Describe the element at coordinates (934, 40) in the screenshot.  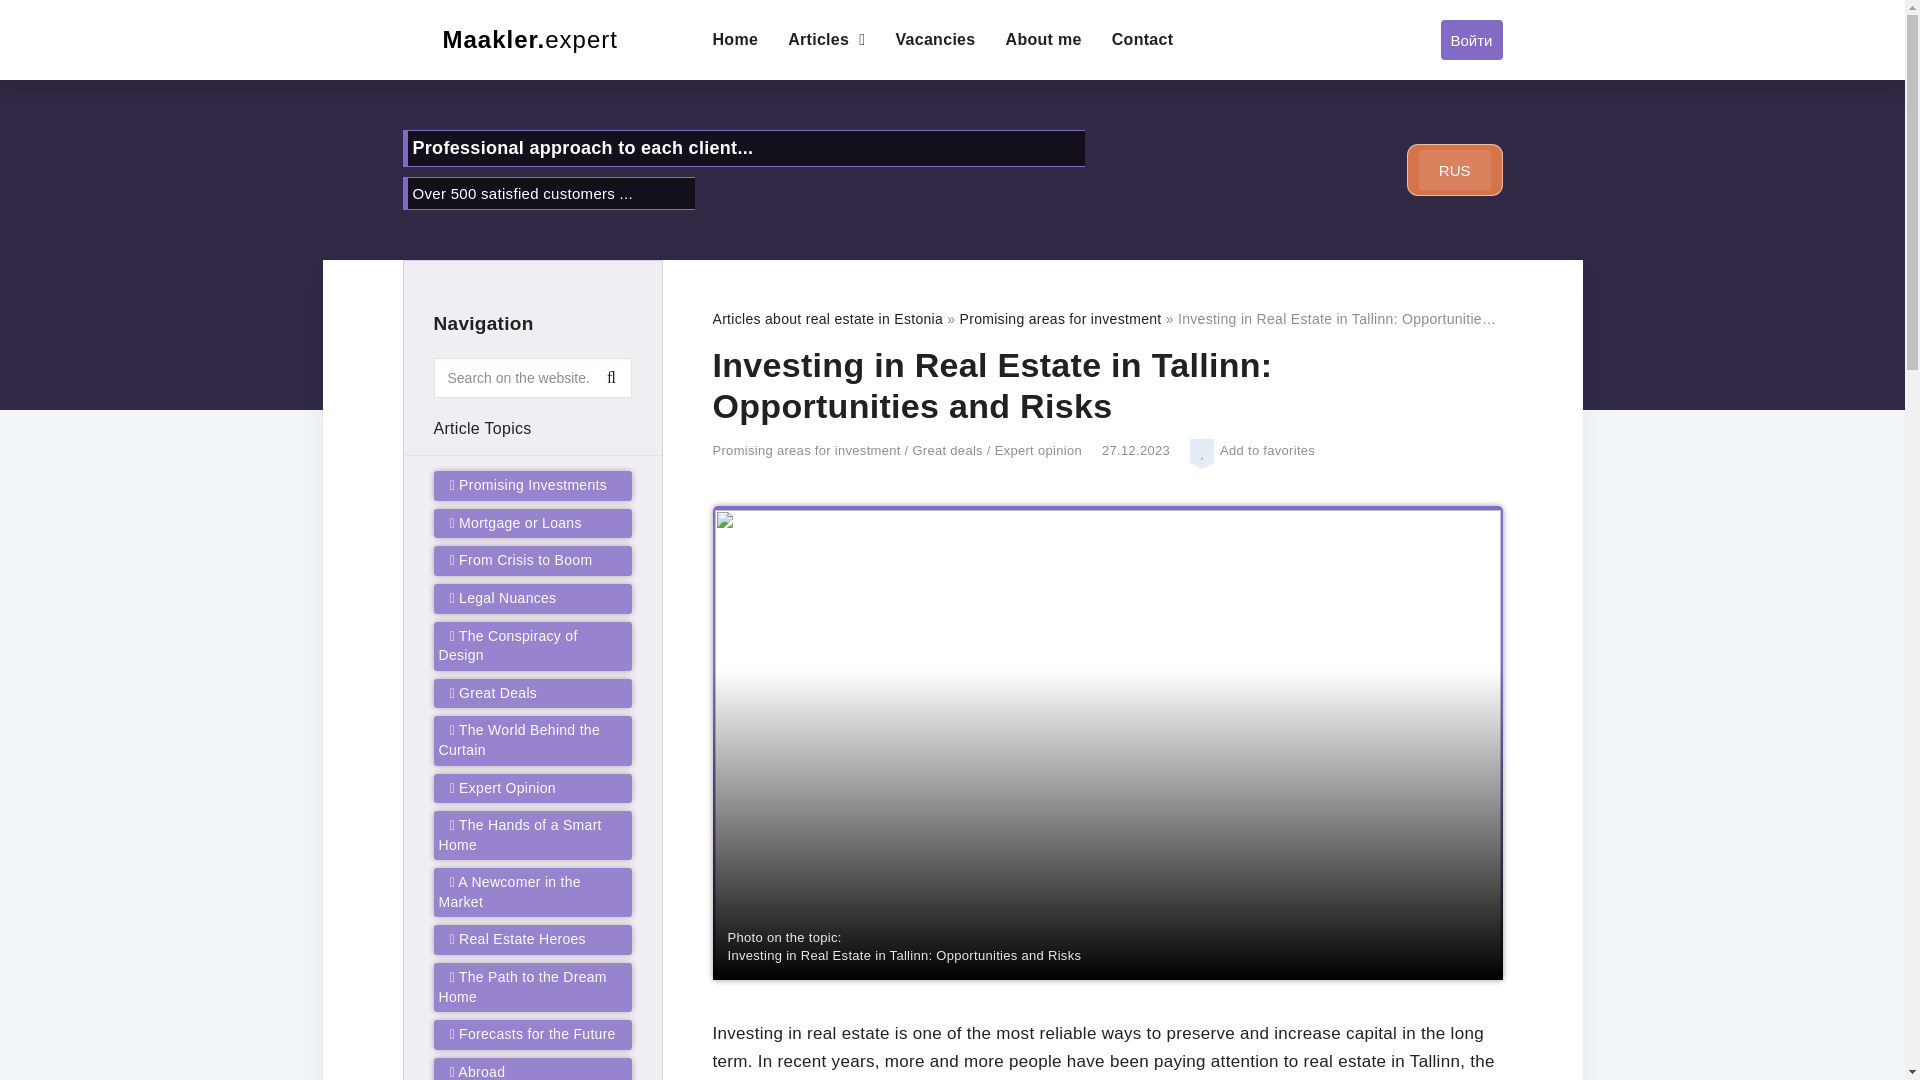
I see `Vacancies` at that location.